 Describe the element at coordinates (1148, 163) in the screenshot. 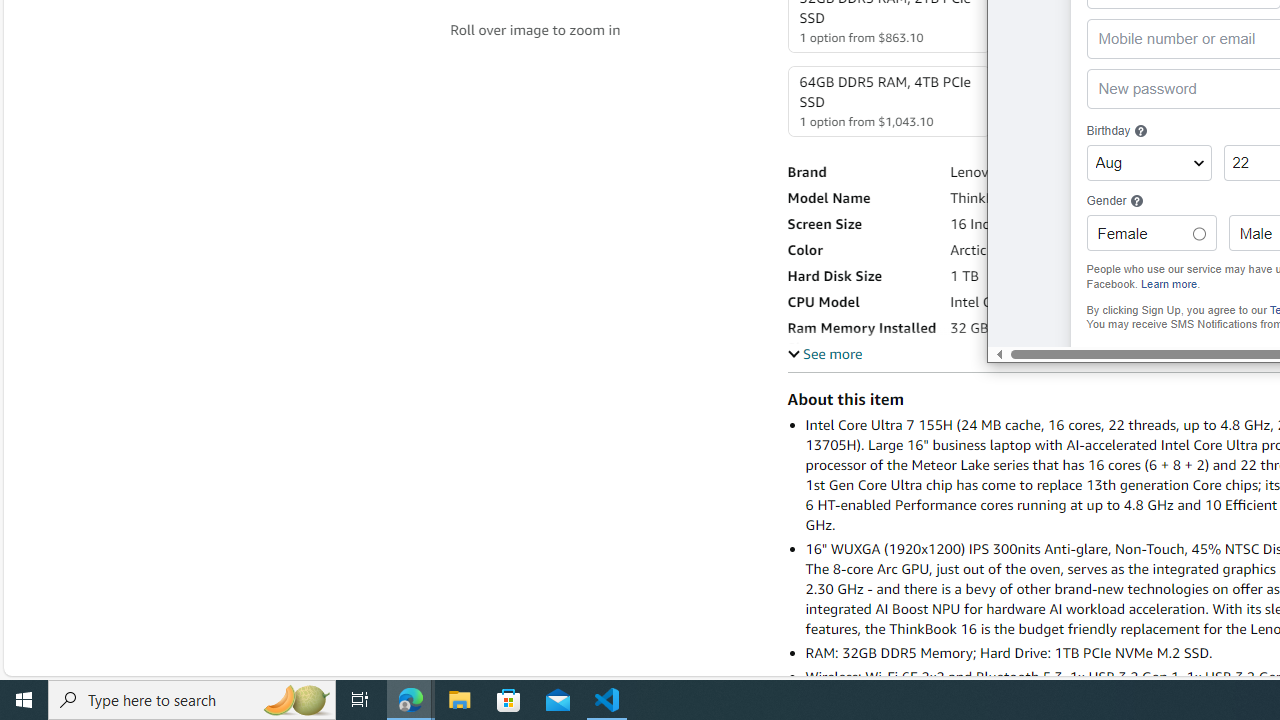

I see `Month` at that location.